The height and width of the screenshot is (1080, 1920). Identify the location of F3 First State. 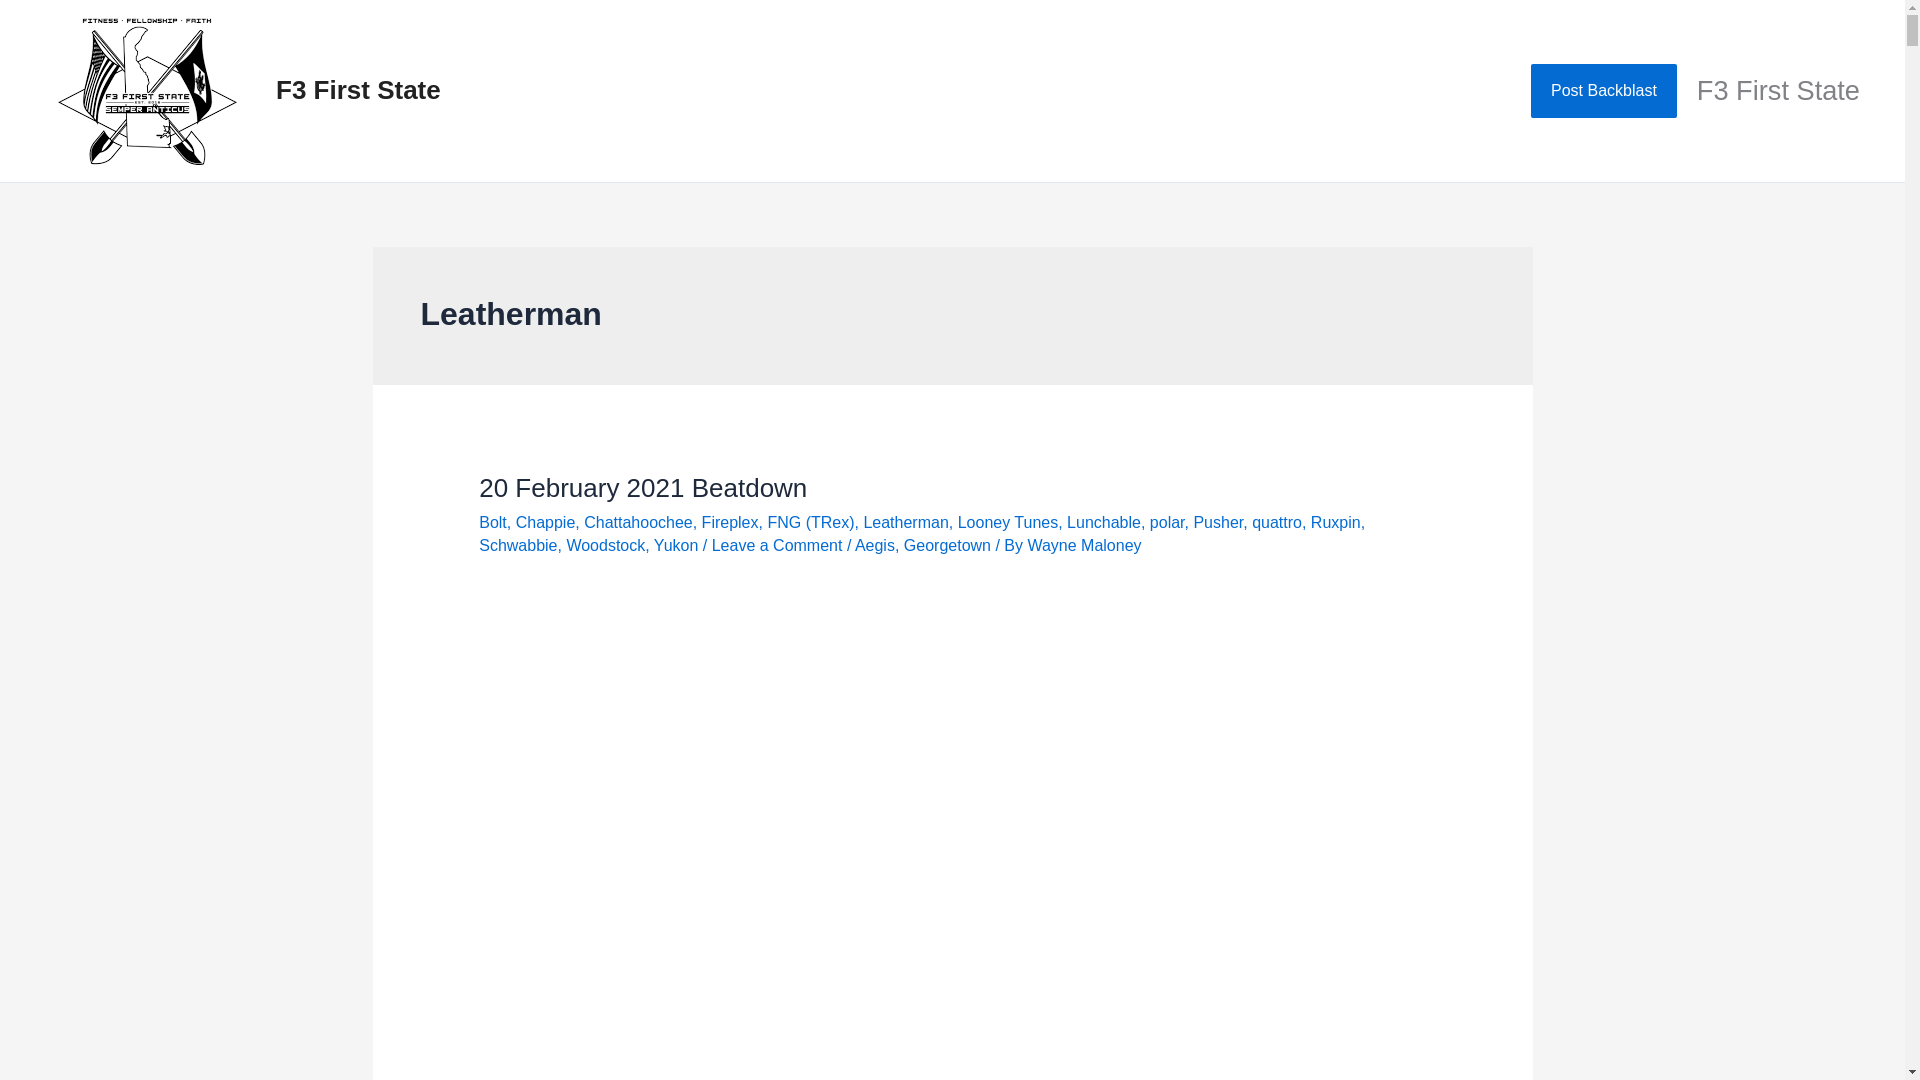
(358, 89).